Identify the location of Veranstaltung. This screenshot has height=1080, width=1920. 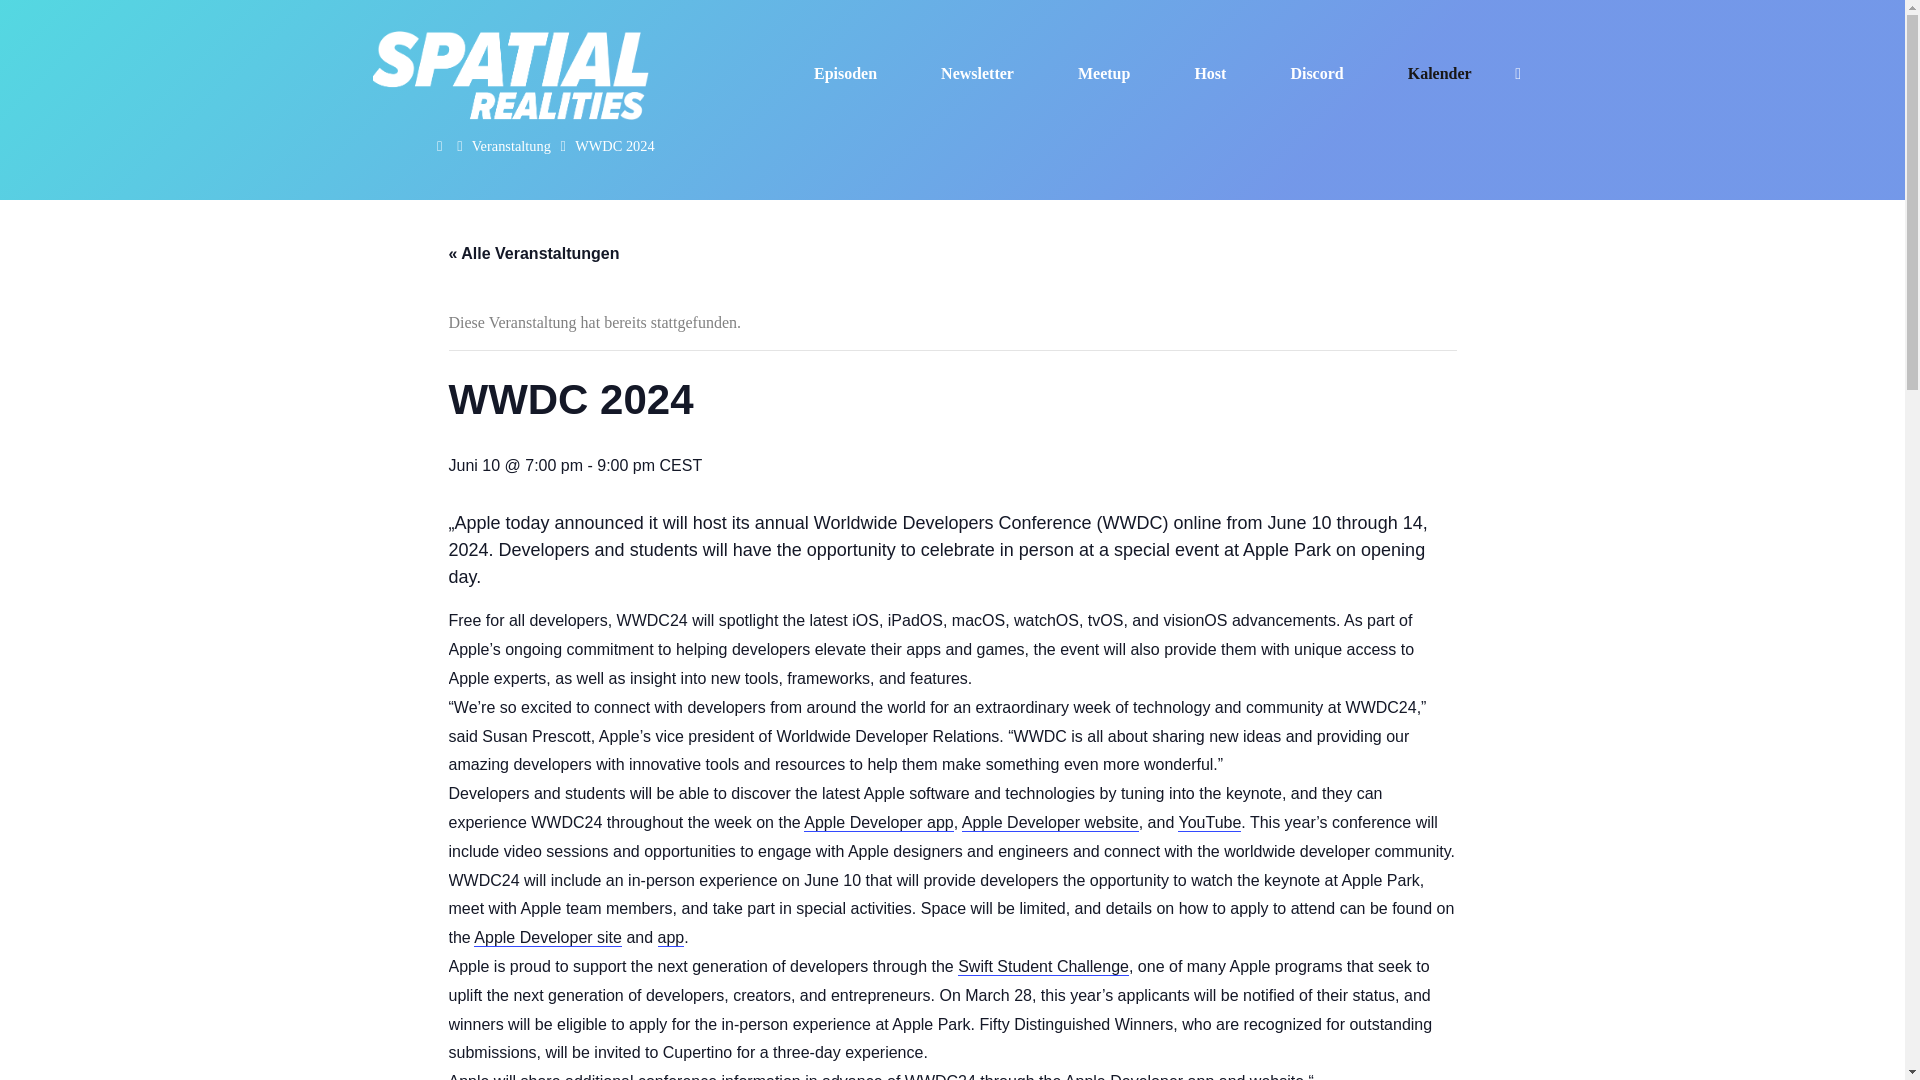
(512, 146).